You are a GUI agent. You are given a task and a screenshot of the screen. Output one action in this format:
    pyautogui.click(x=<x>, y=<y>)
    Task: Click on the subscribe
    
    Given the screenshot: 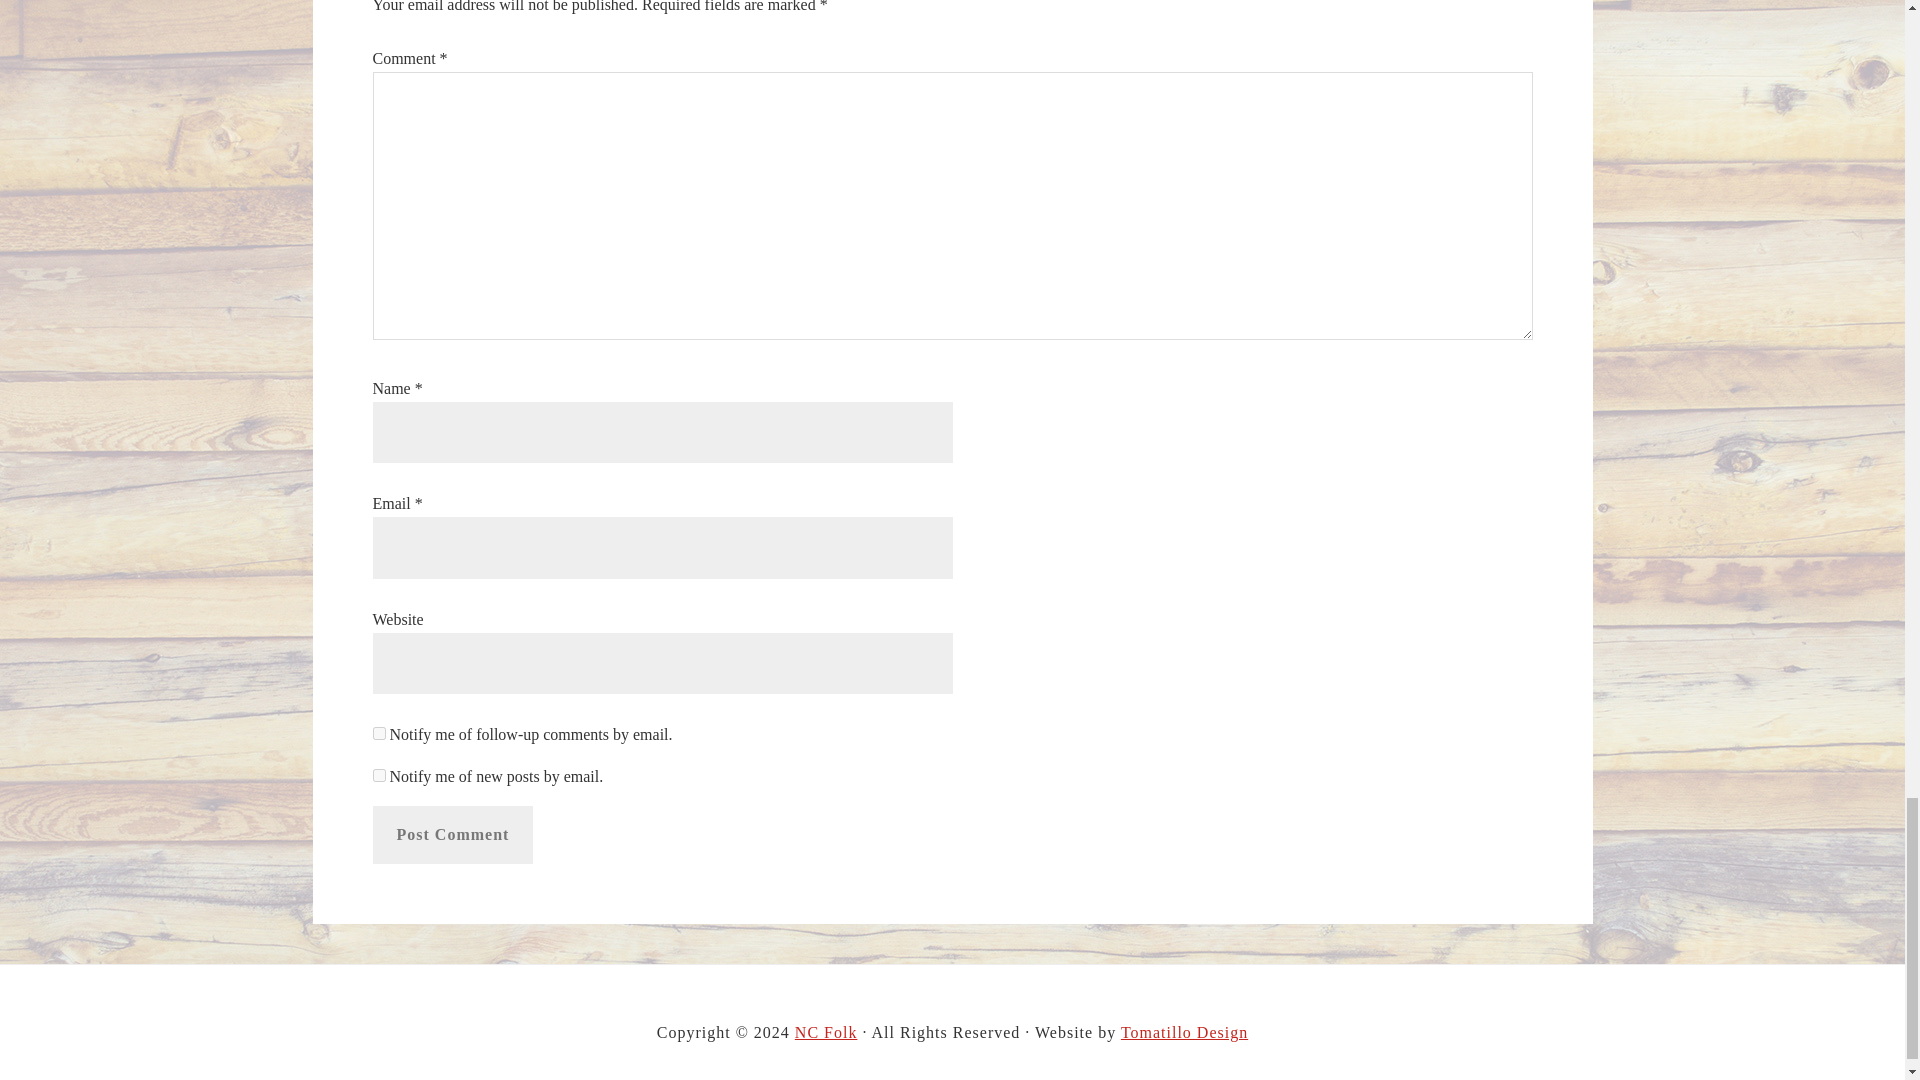 What is the action you would take?
    pyautogui.click(x=378, y=774)
    